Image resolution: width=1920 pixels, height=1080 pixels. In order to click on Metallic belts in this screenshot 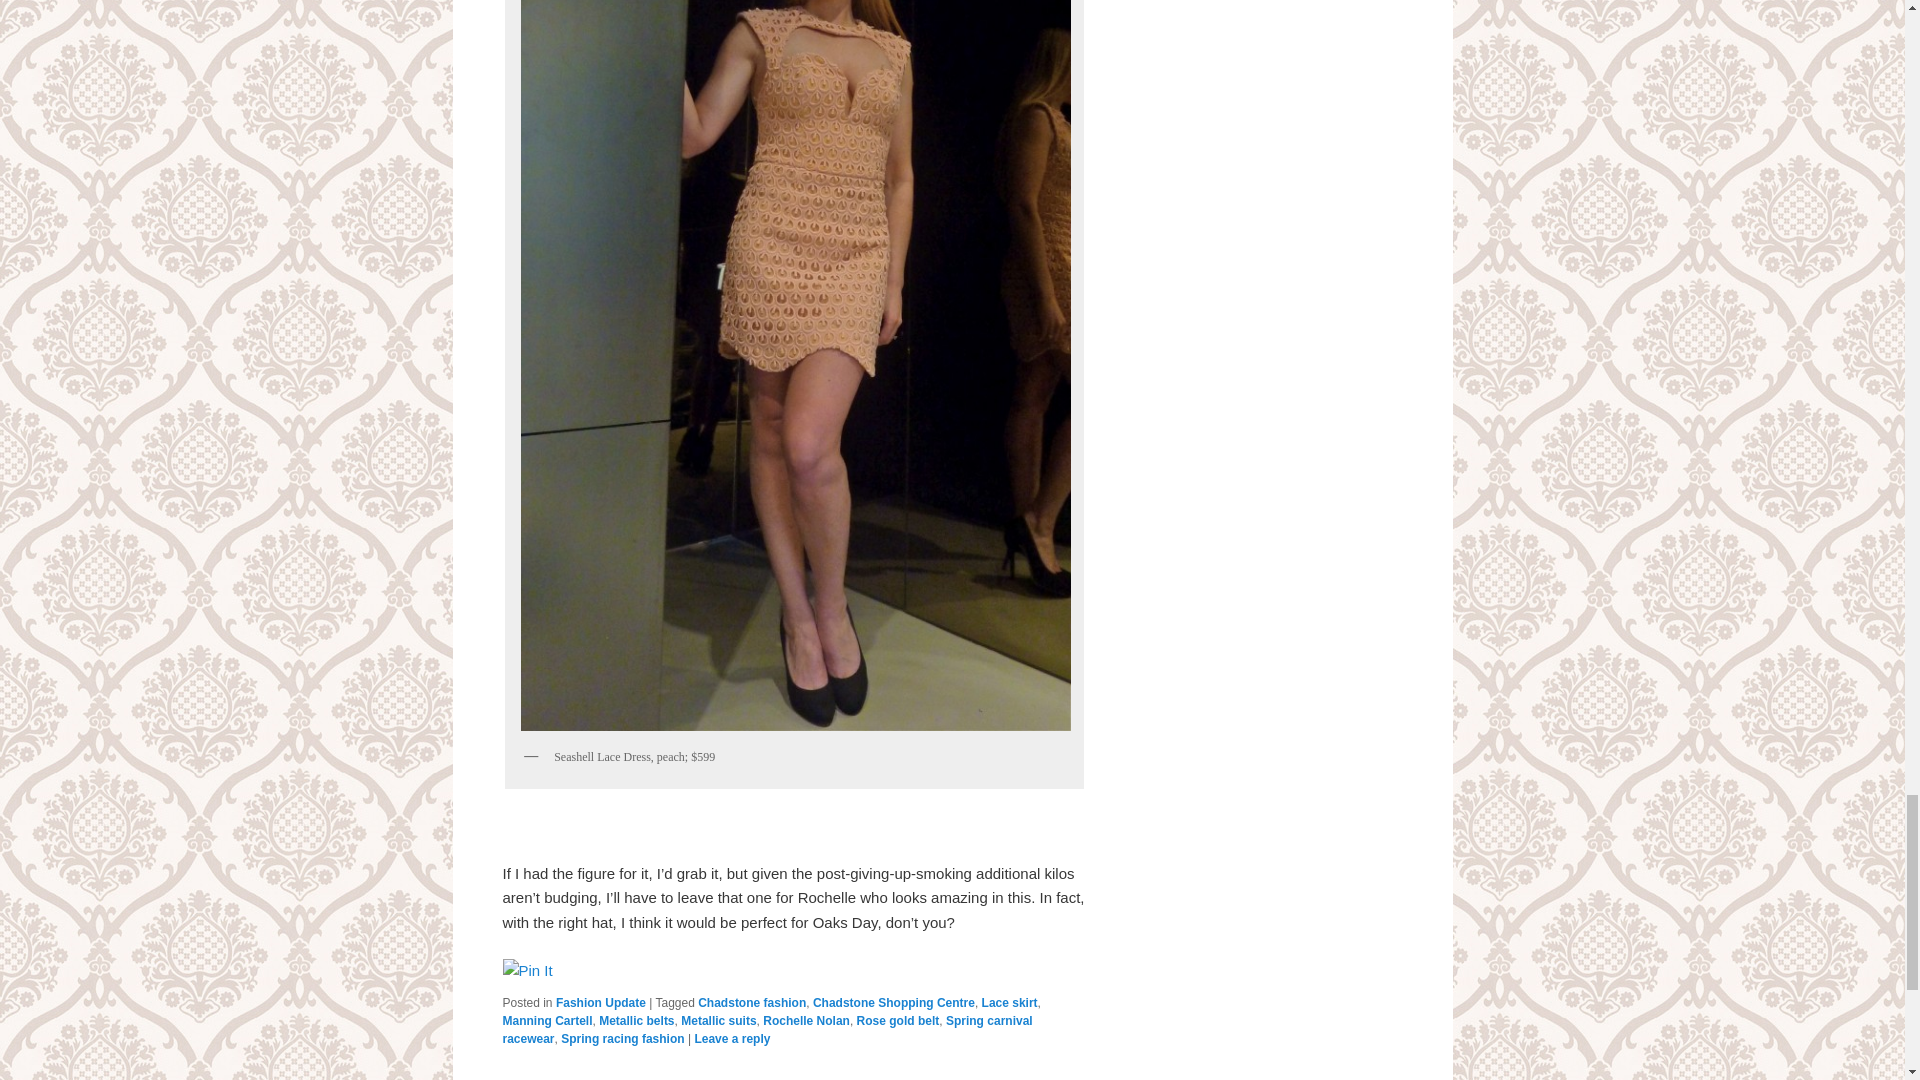, I will do `click(636, 1021)`.